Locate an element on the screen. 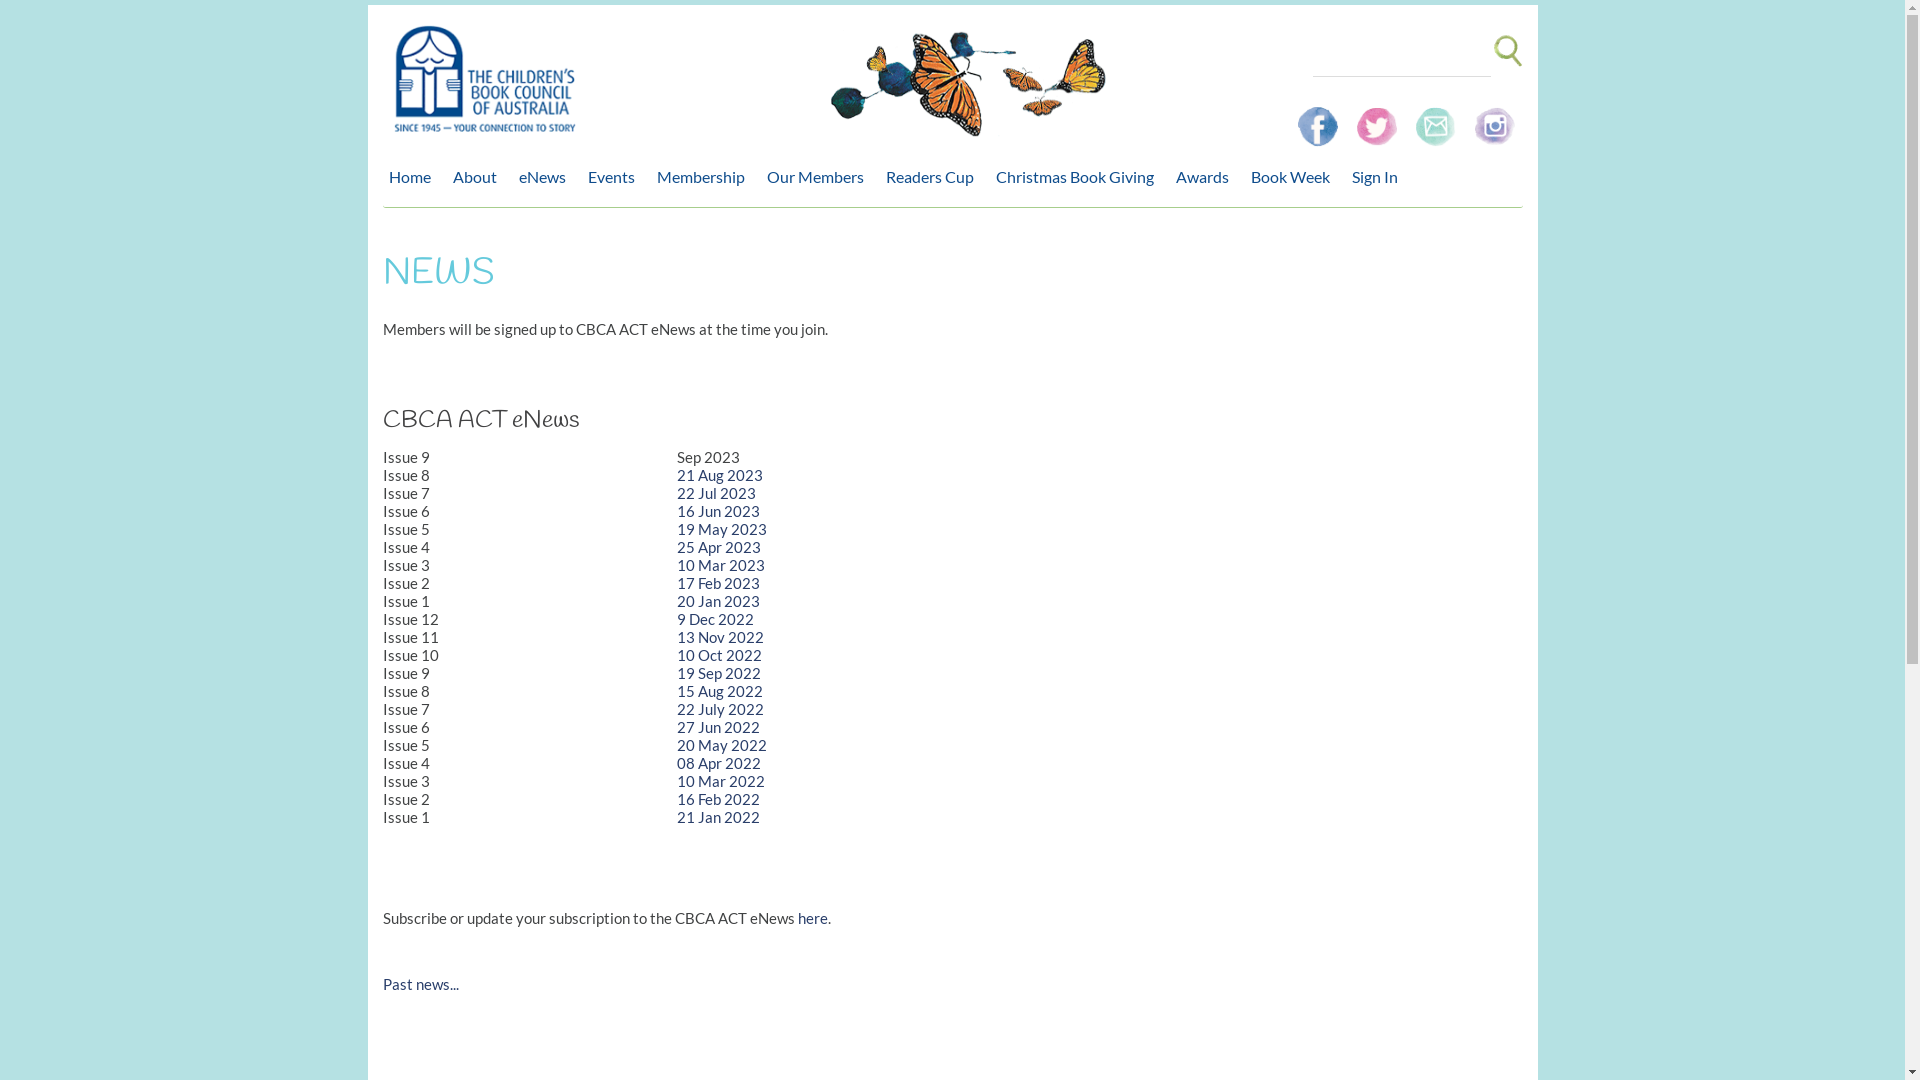 Image resolution: width=1920 pixels, height=1080 pixels. 9 Dec 2022 is located at coordinates (716, 619).